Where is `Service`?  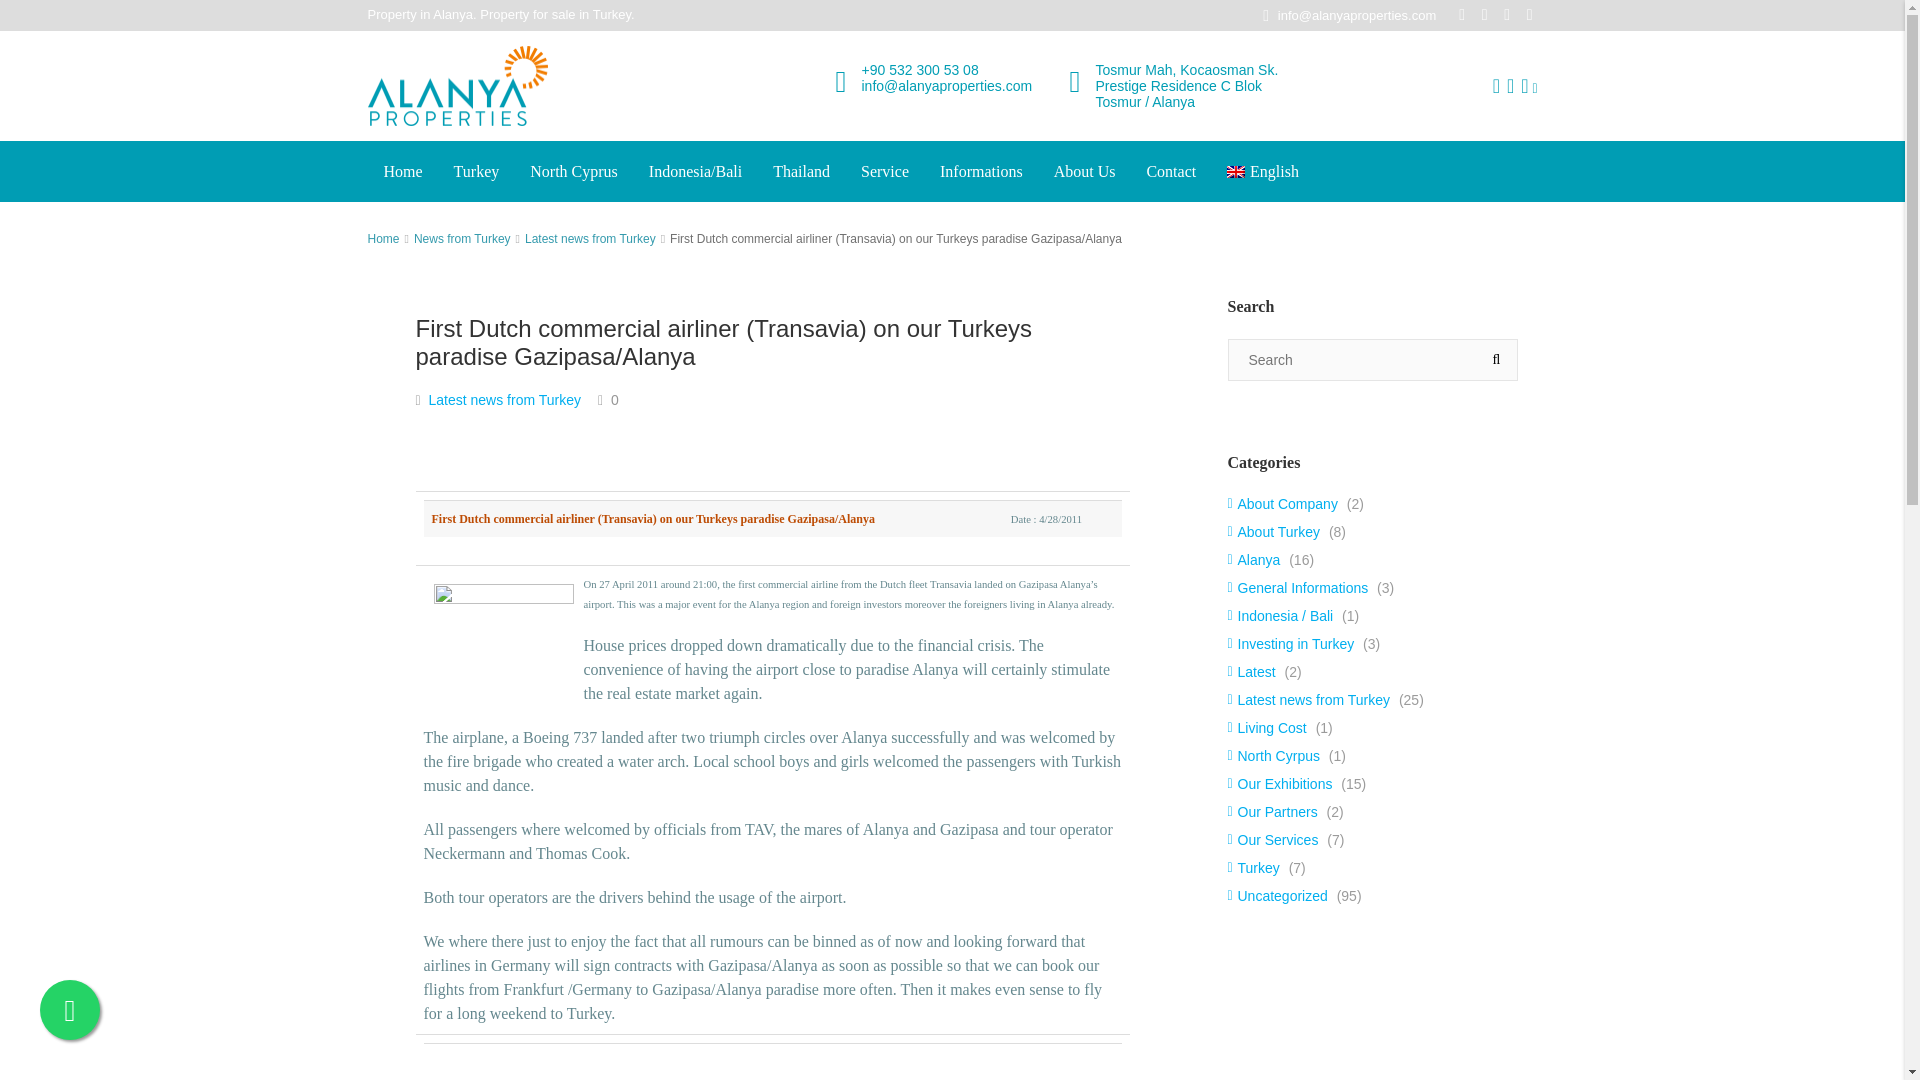
Service is located at coordinates (884, 171).